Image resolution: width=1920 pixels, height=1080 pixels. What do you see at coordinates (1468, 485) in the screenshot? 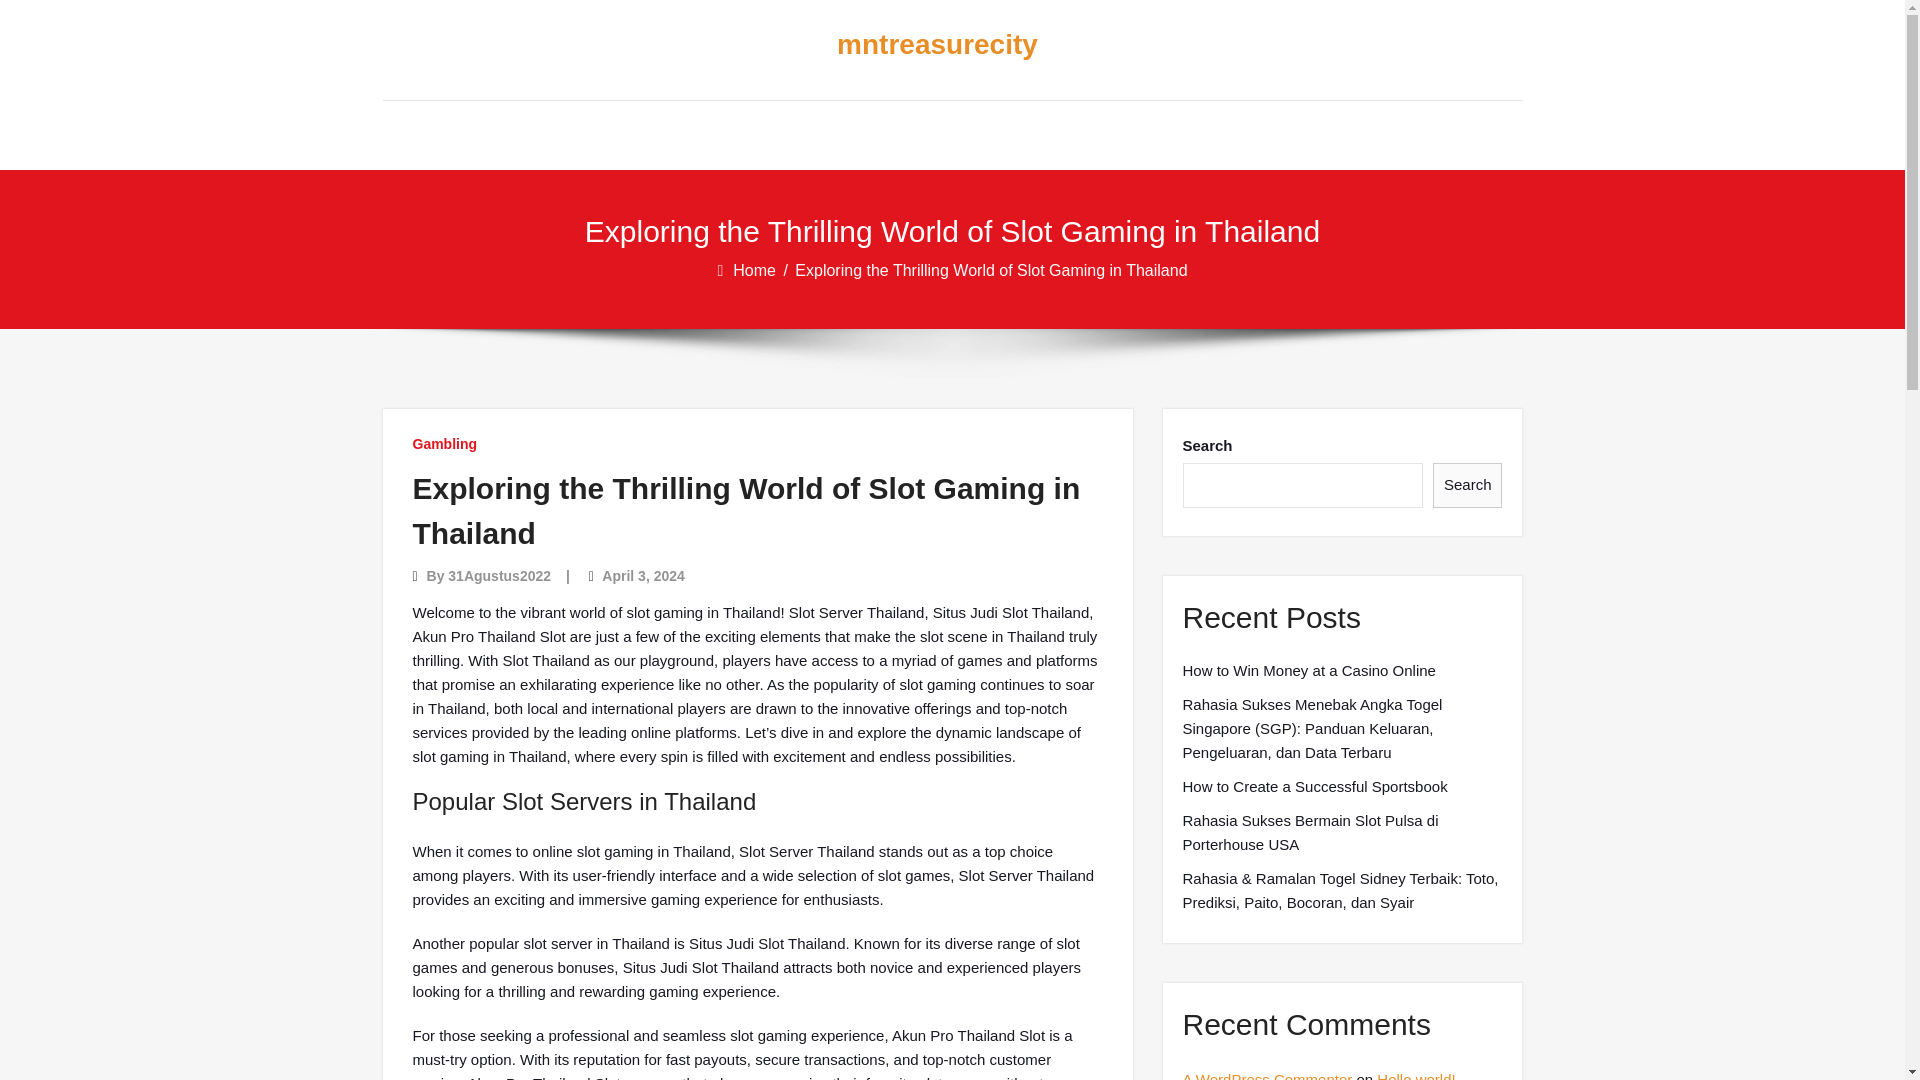
I see `Search` at bounding box center [1468, 485].